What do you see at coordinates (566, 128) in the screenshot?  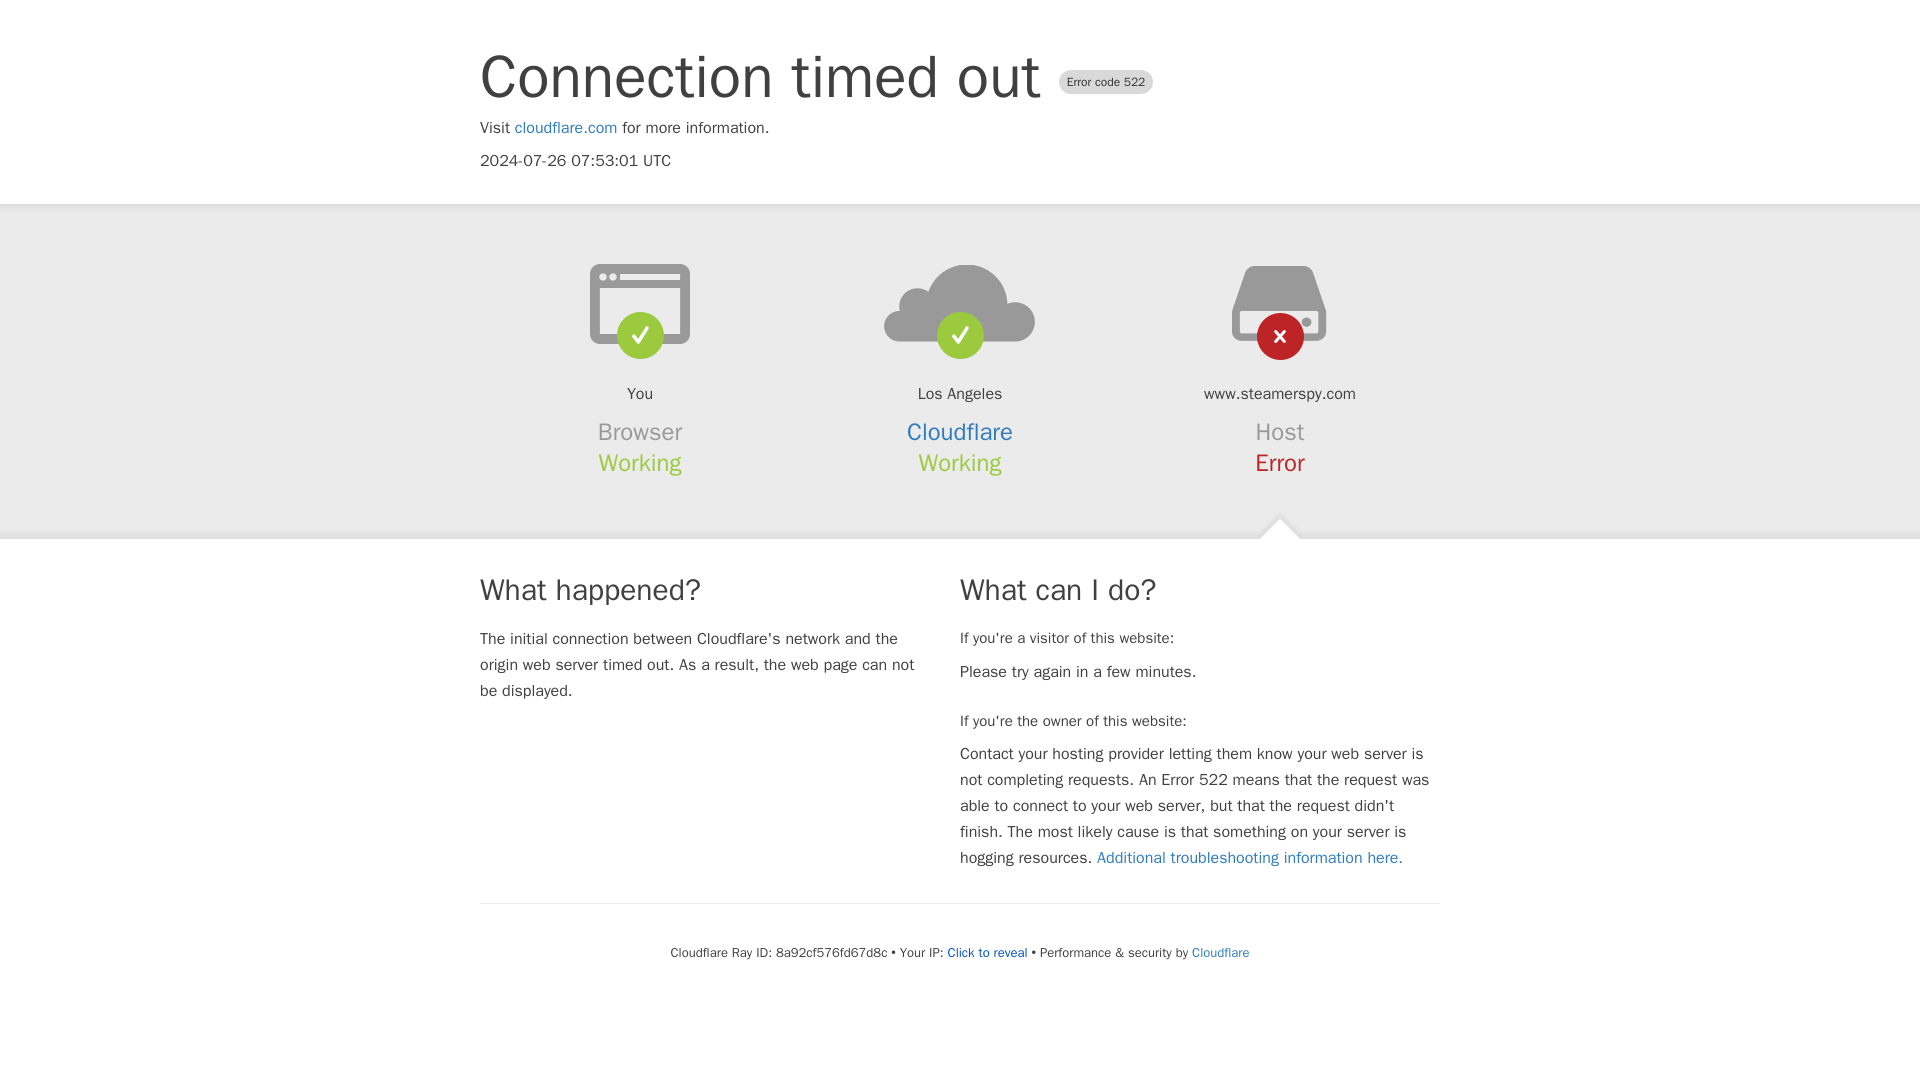 I see `cloudflare.com` at bounding box center [566, 128].